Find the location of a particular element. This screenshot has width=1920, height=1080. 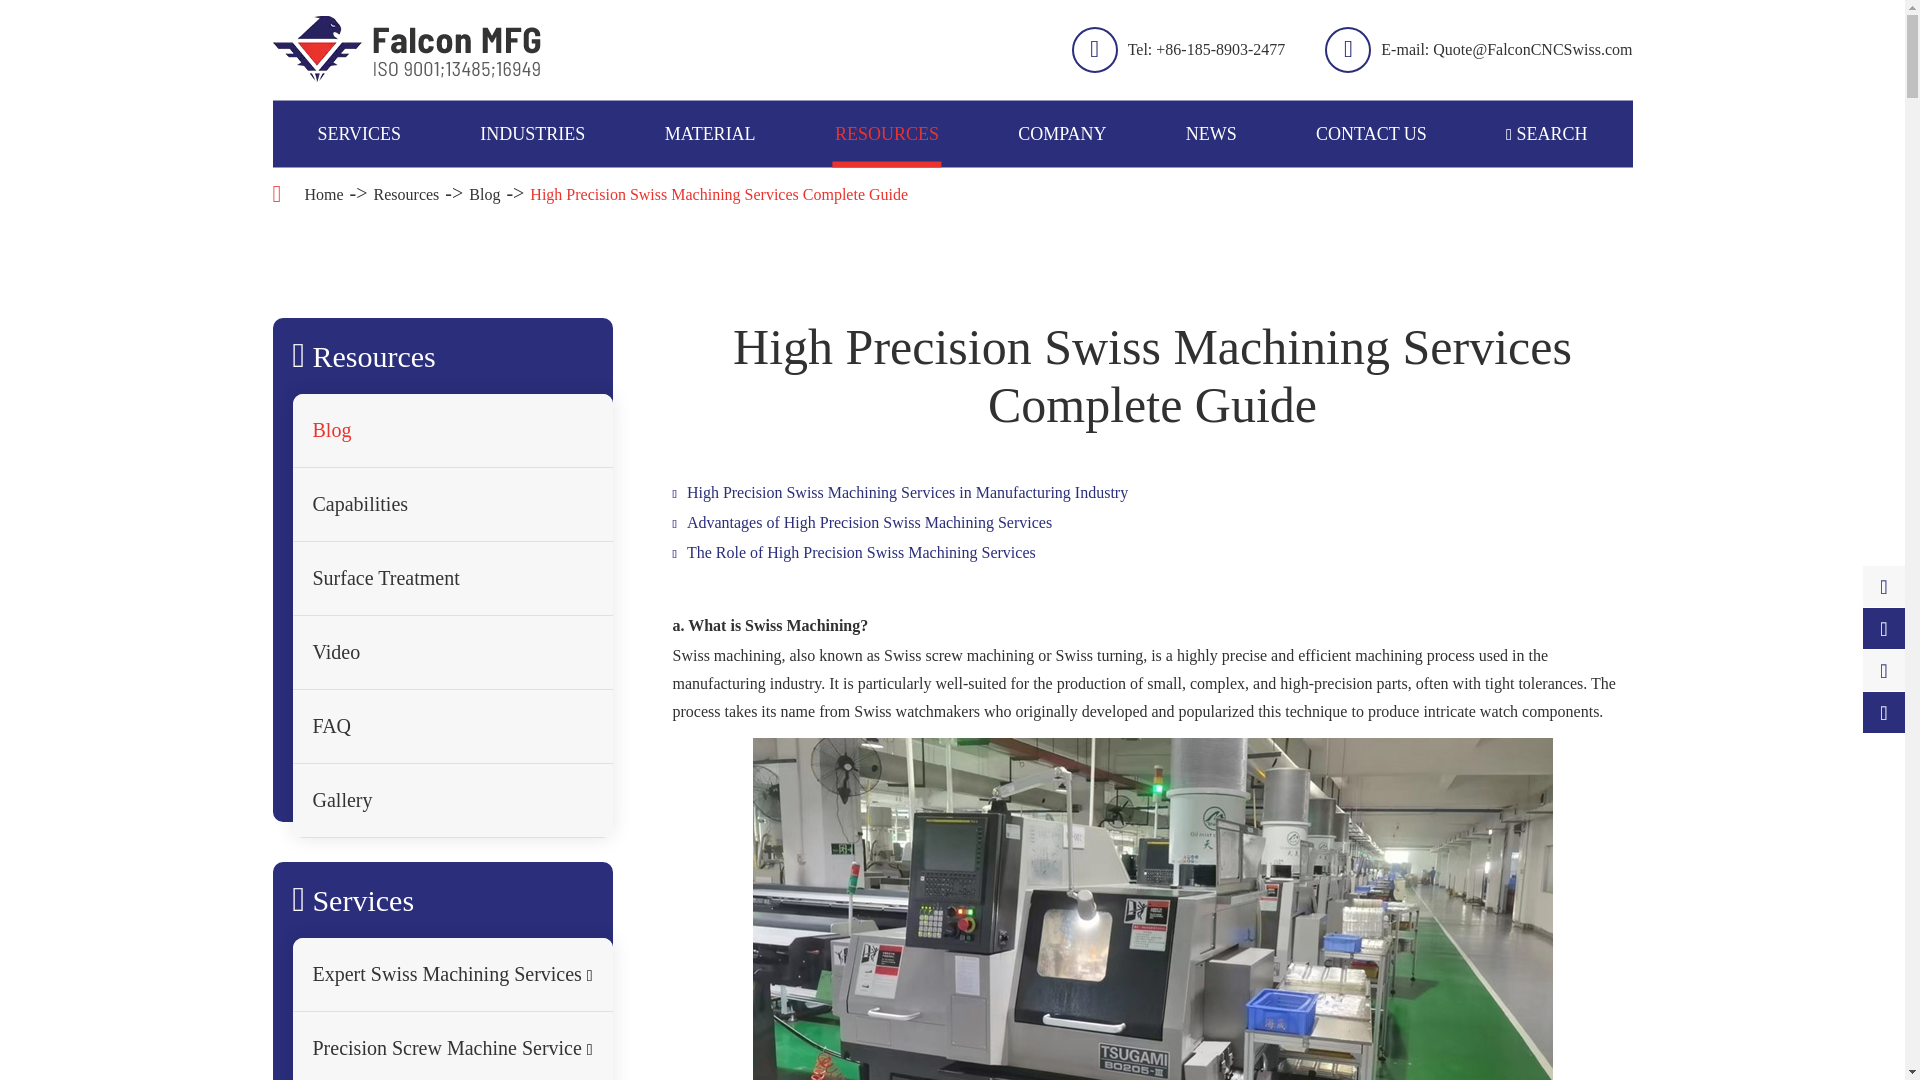

Blog is located at coordinates (925, 190).